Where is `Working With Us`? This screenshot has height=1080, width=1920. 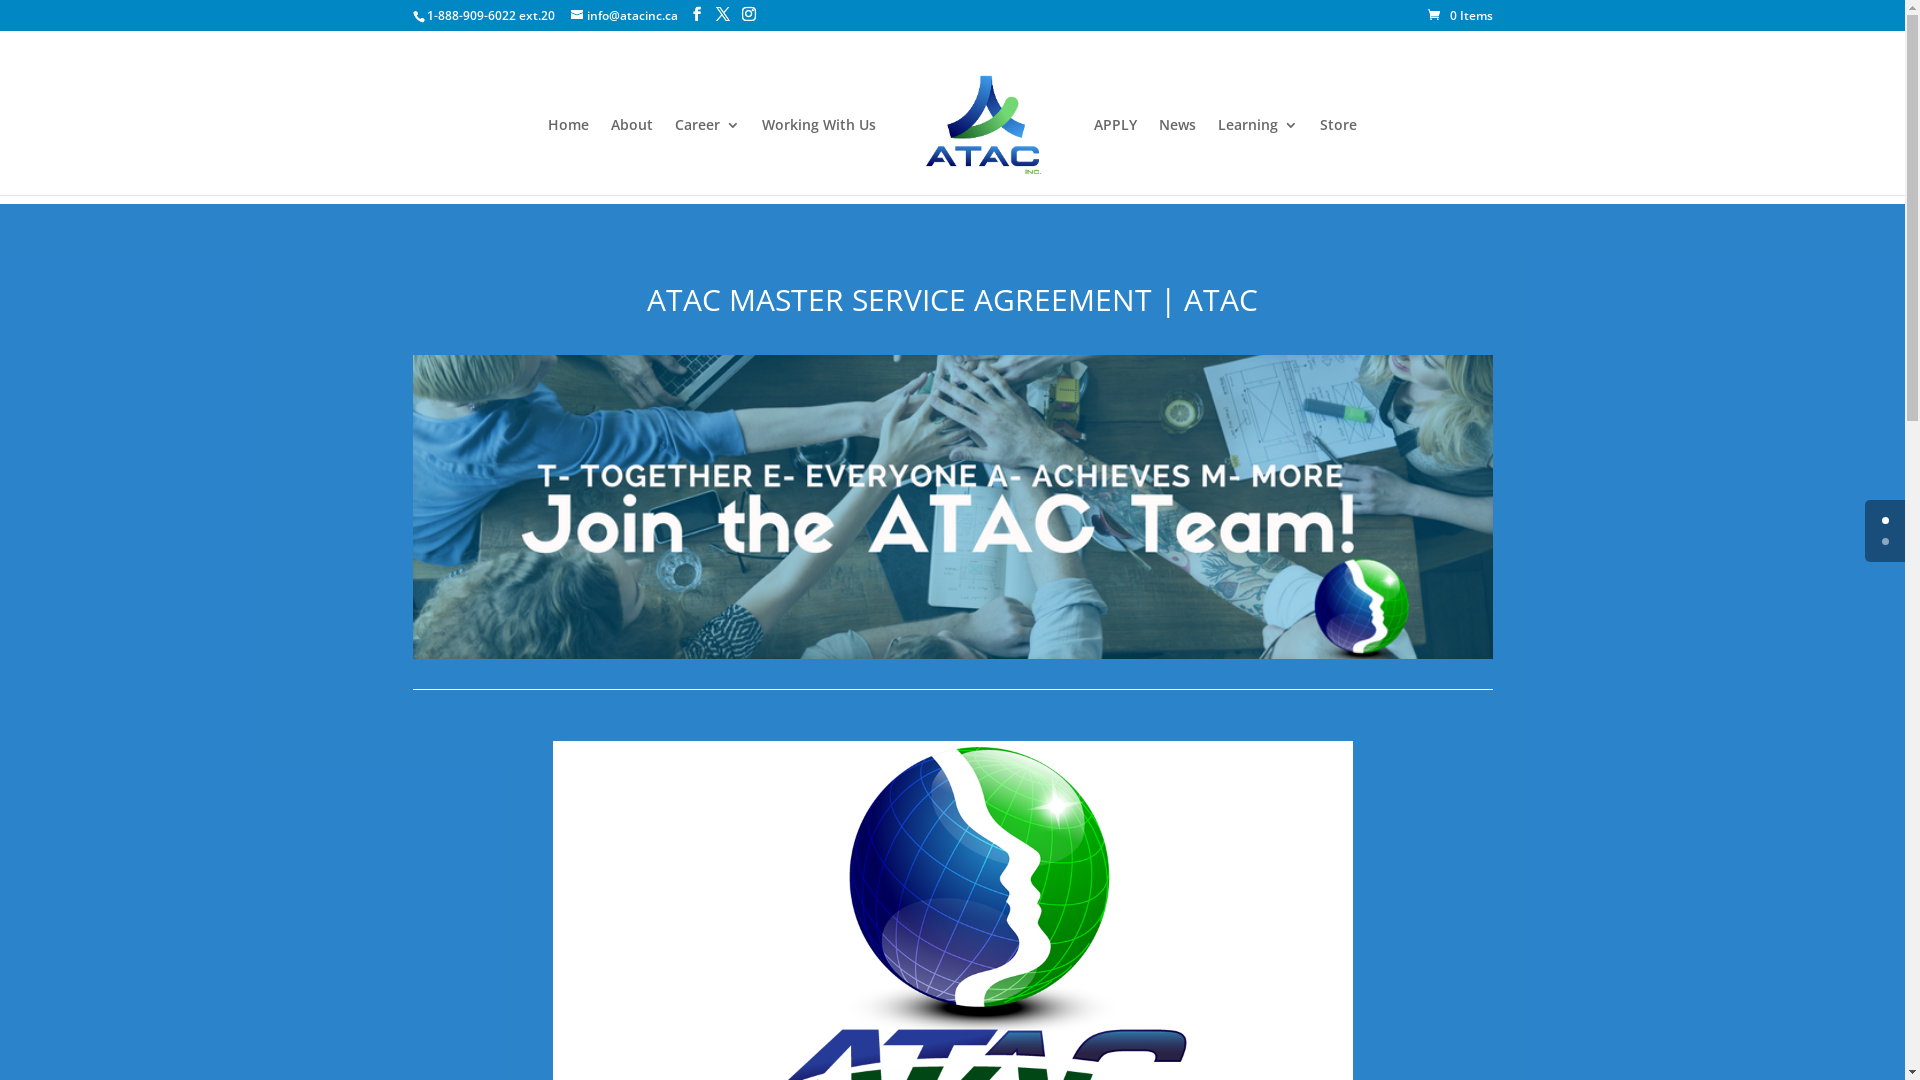
Working With Us is located at coordinates (819, 156).